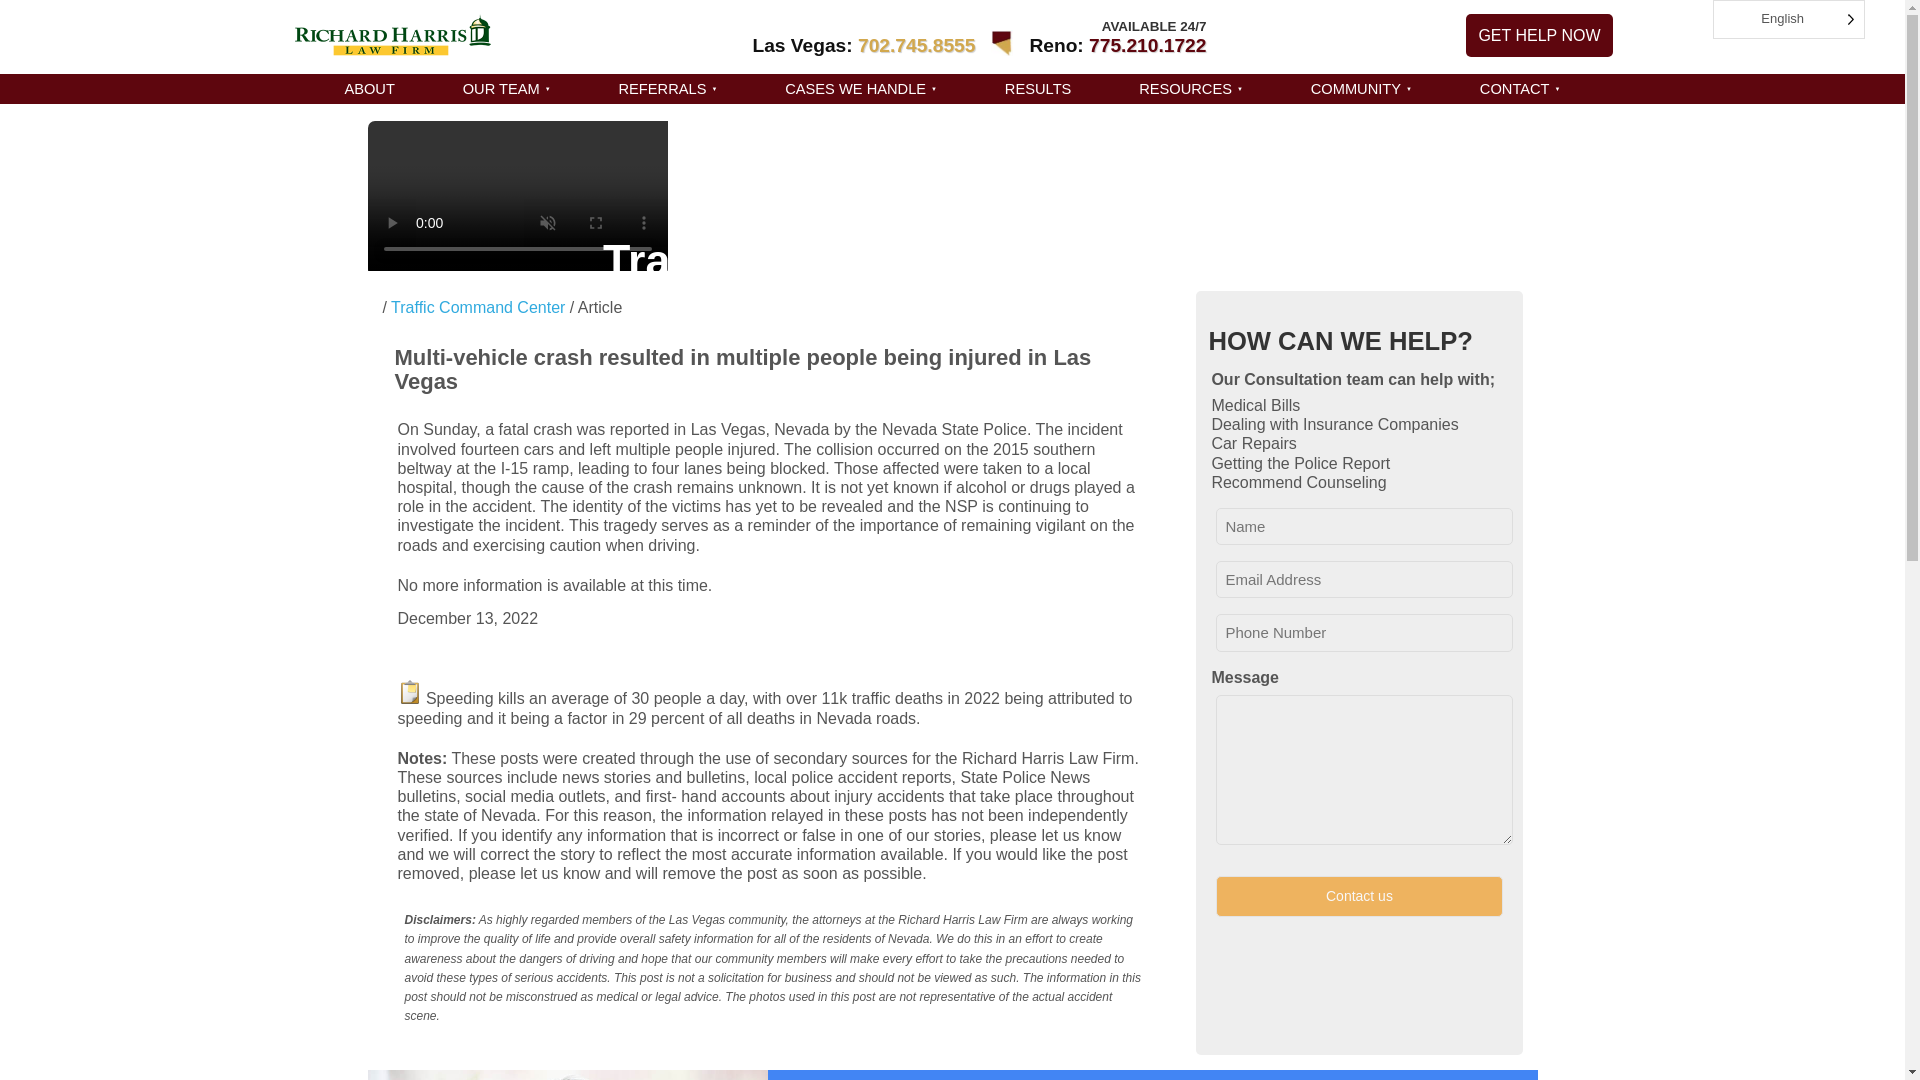 The image size is (1920, 1080). What do you see at coordinates (1358, 896) in the screenshot?
I see `Contact us` at bounding box center [1358, 896].